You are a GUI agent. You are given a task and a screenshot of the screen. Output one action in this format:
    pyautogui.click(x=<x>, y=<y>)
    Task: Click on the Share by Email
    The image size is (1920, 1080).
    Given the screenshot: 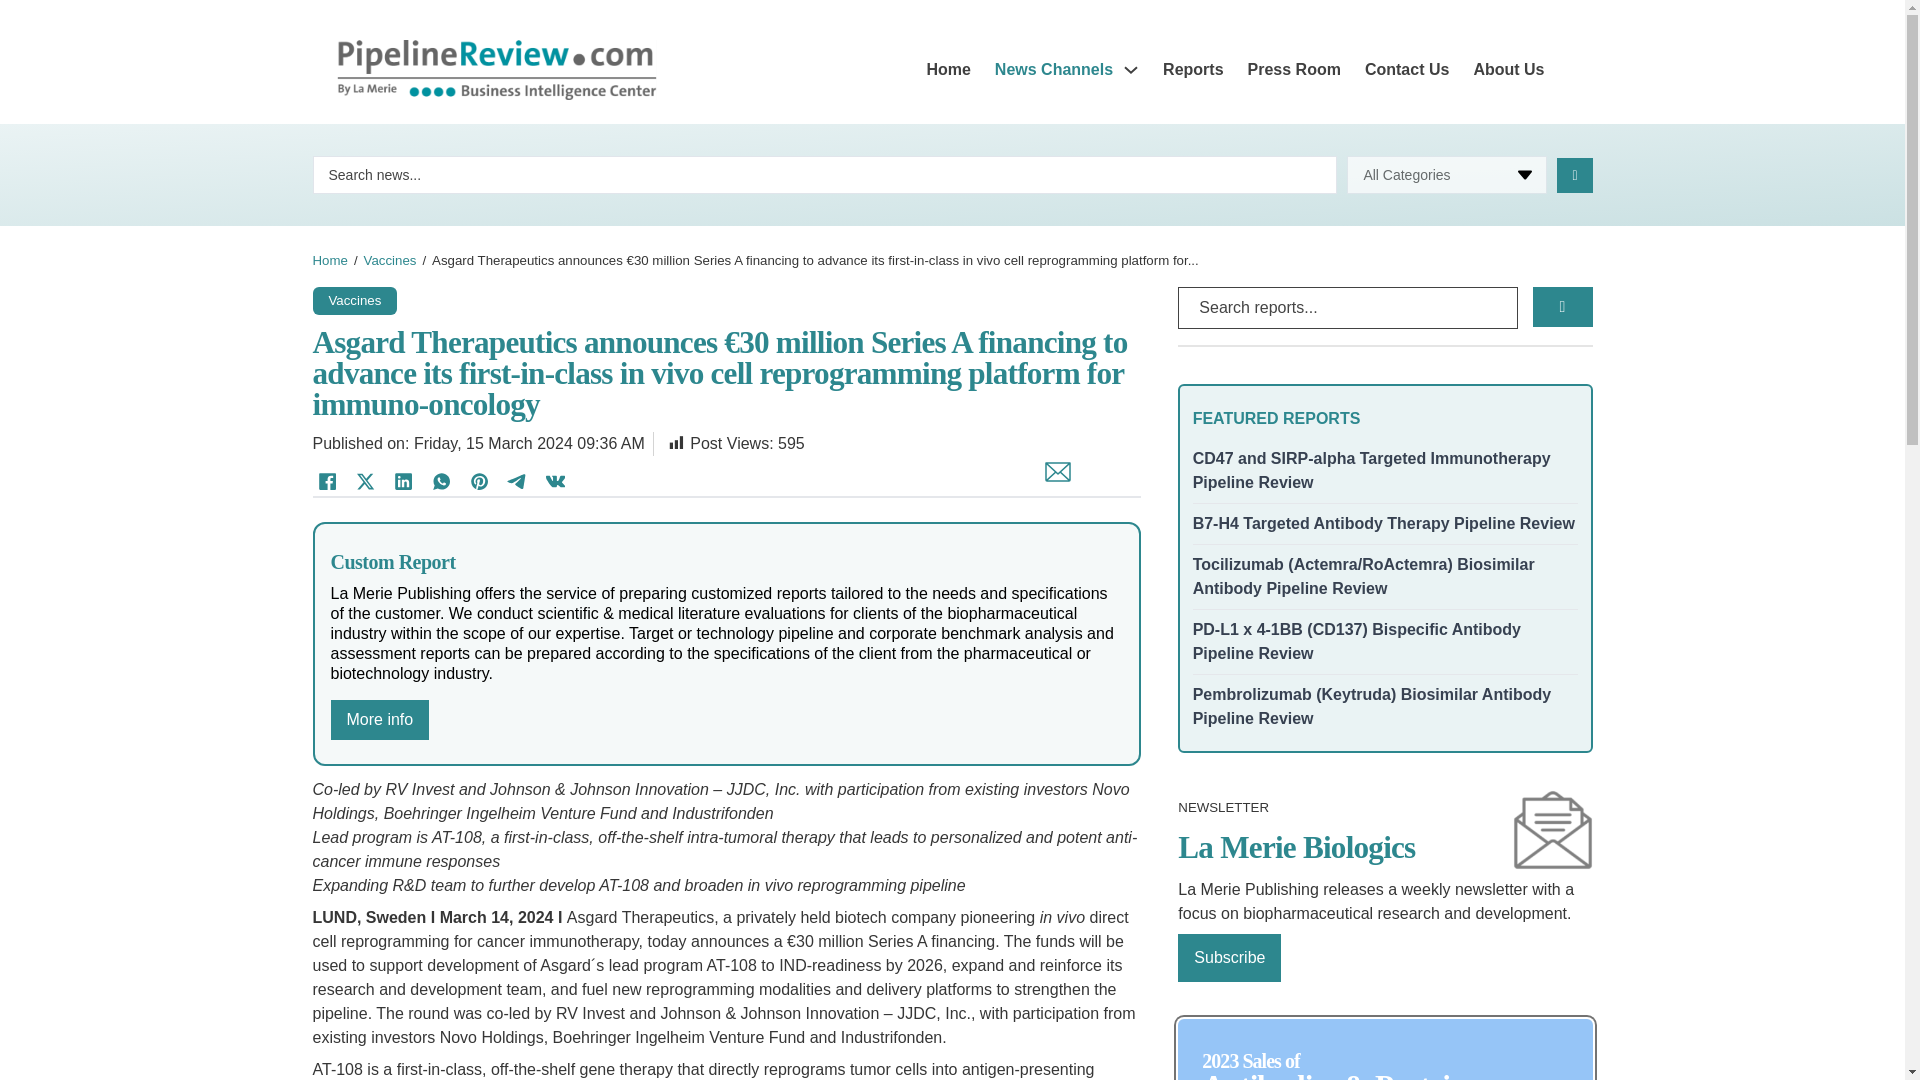 What is the action you would take?
    pyautogui.click(x=1052, y=482)
    